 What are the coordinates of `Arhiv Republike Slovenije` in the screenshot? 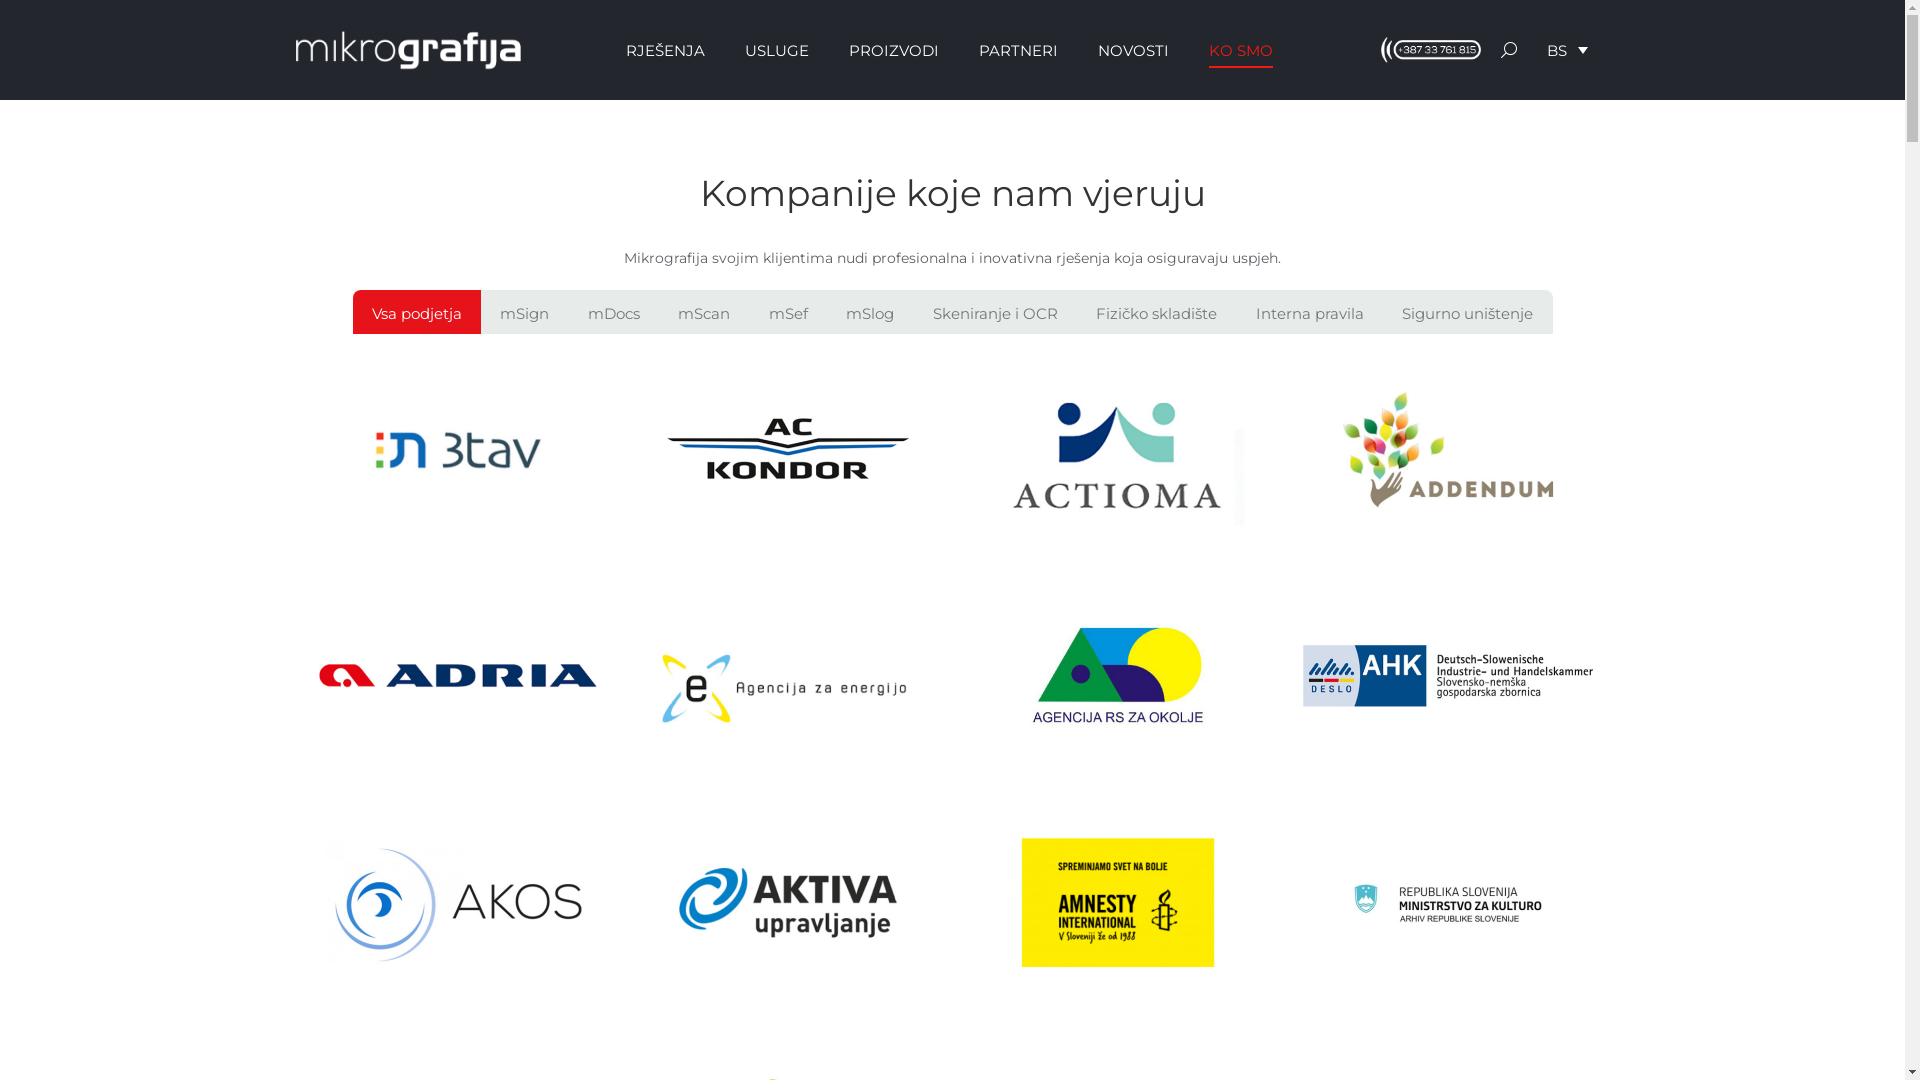 It's located at (1447, 902).